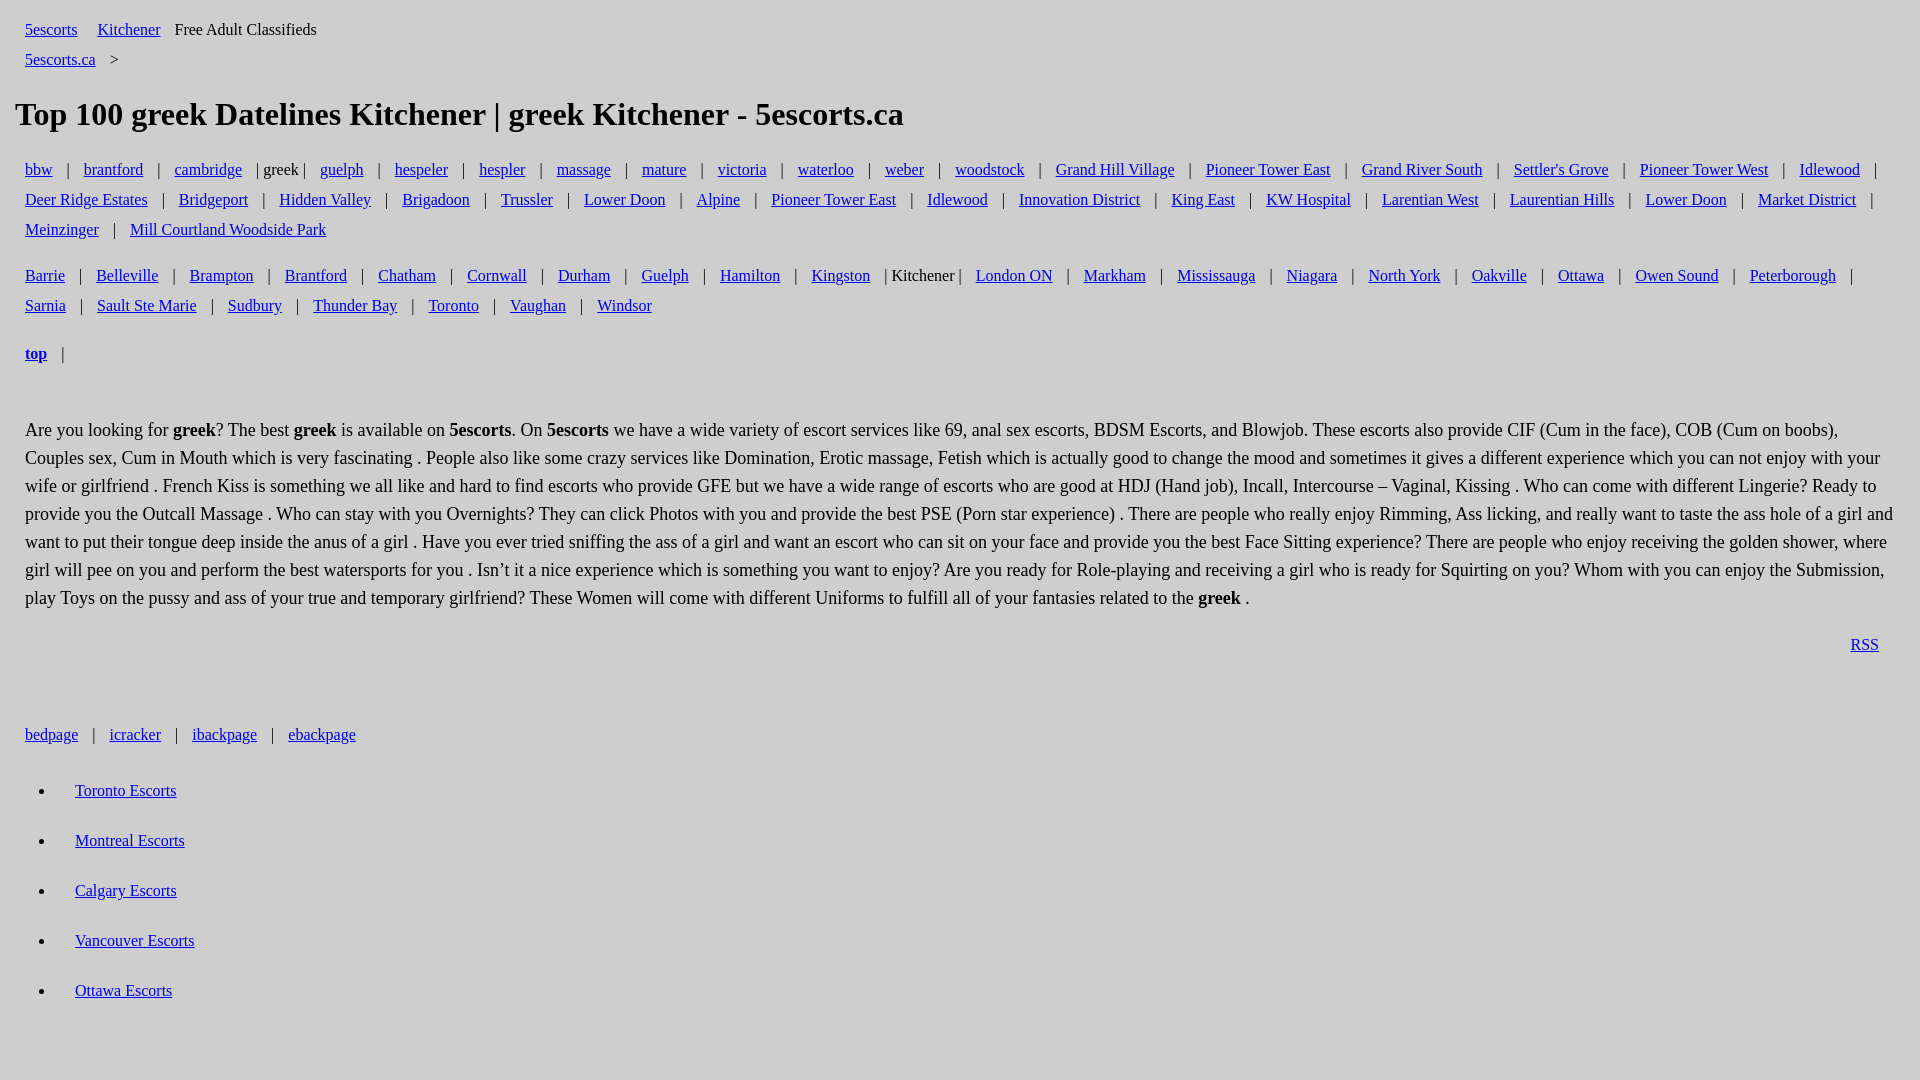 The image size is (1920, 1080). What do you see at coordinates (1807, 200) in the screenshot?
I see `Market District` at bounding box center [1807, 200].